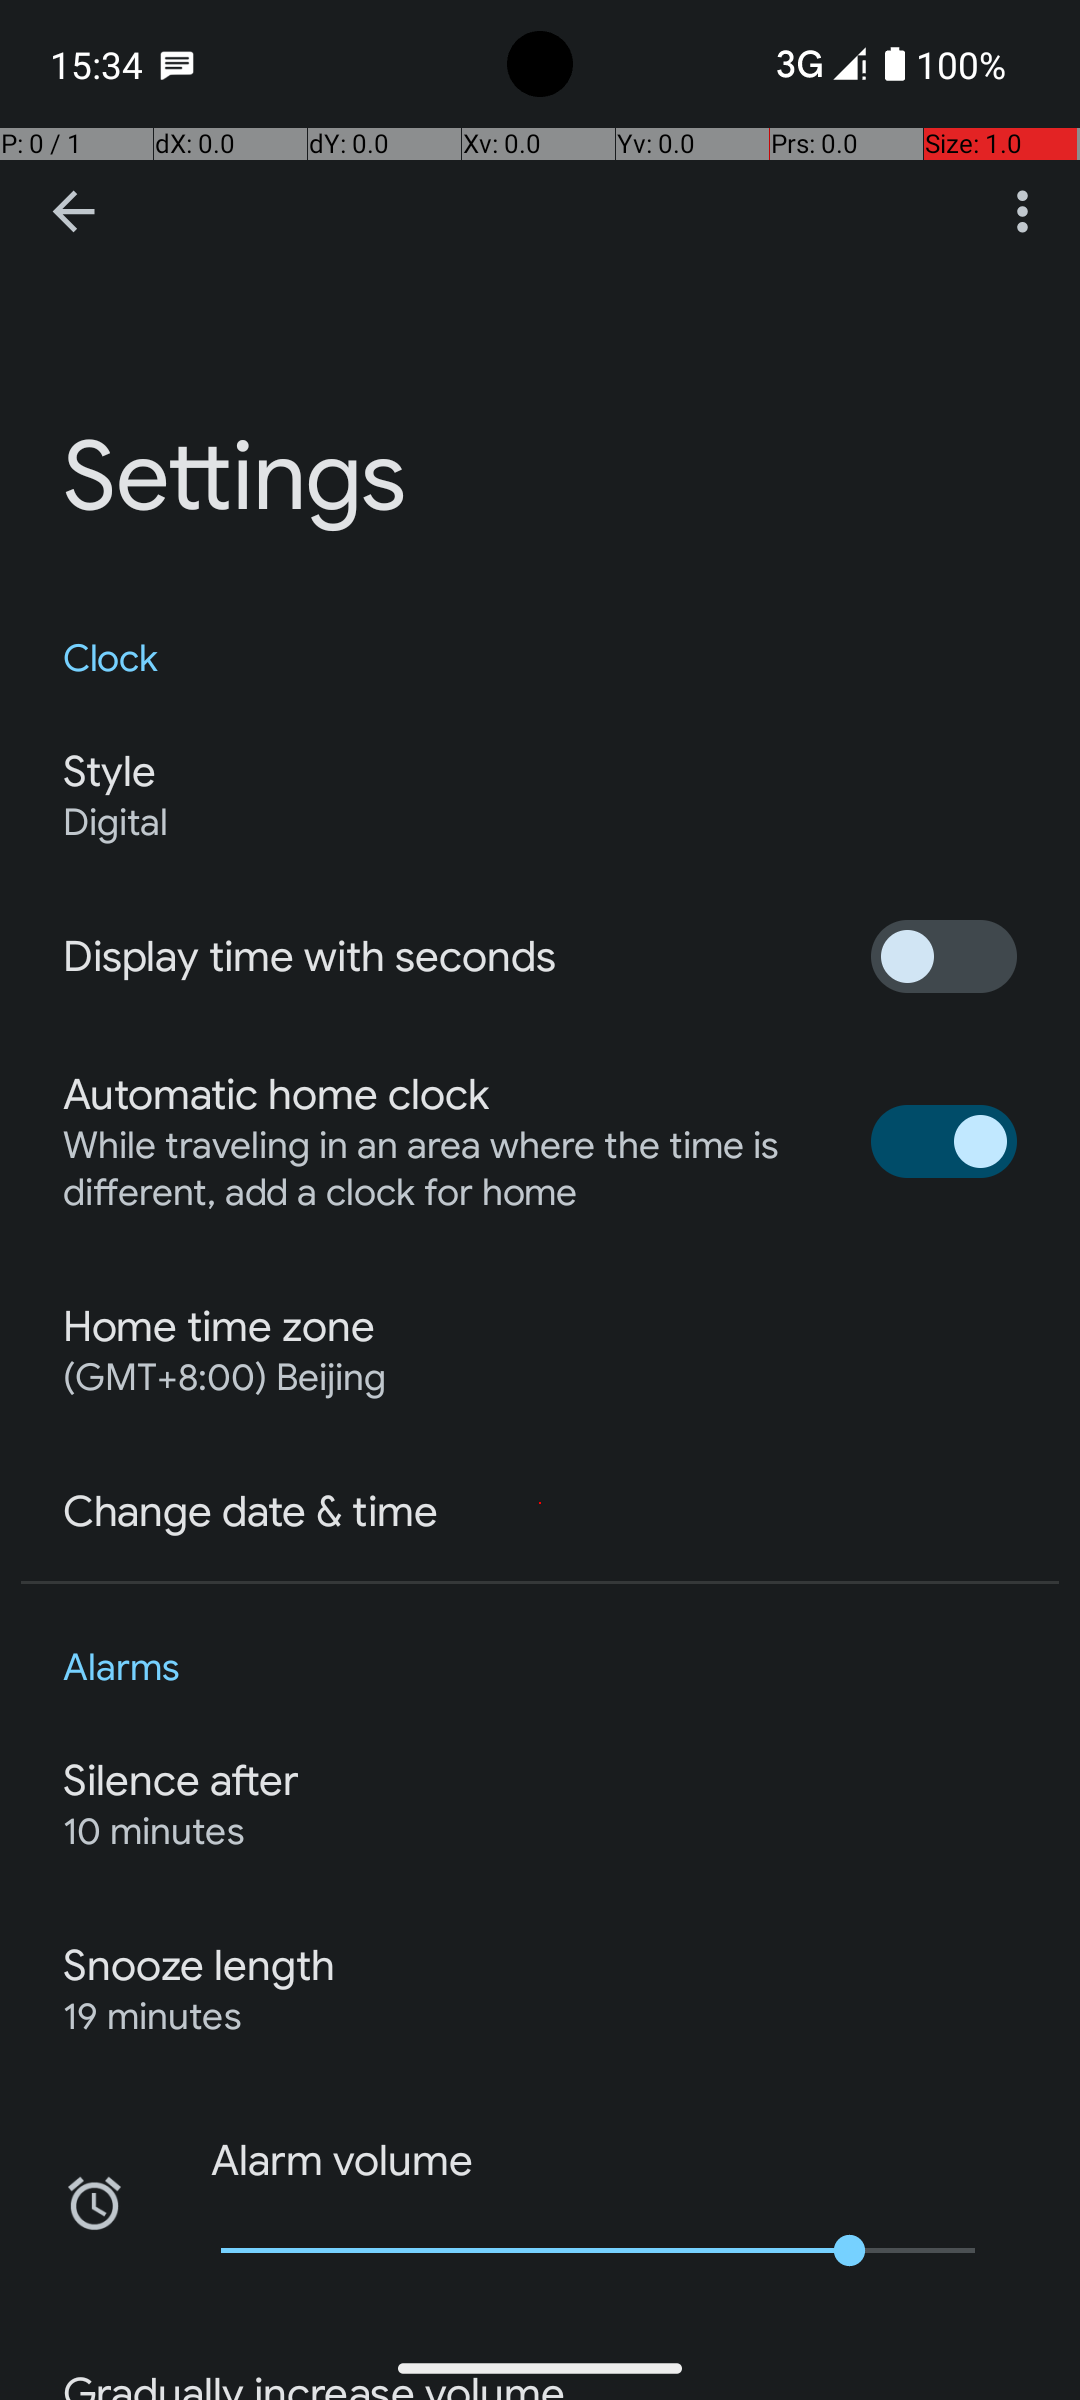 This screenshot has width=1080, height=2400. Describe the element at coordinates (182, 1781) in the screenshot. I see `Silence after` at that location.